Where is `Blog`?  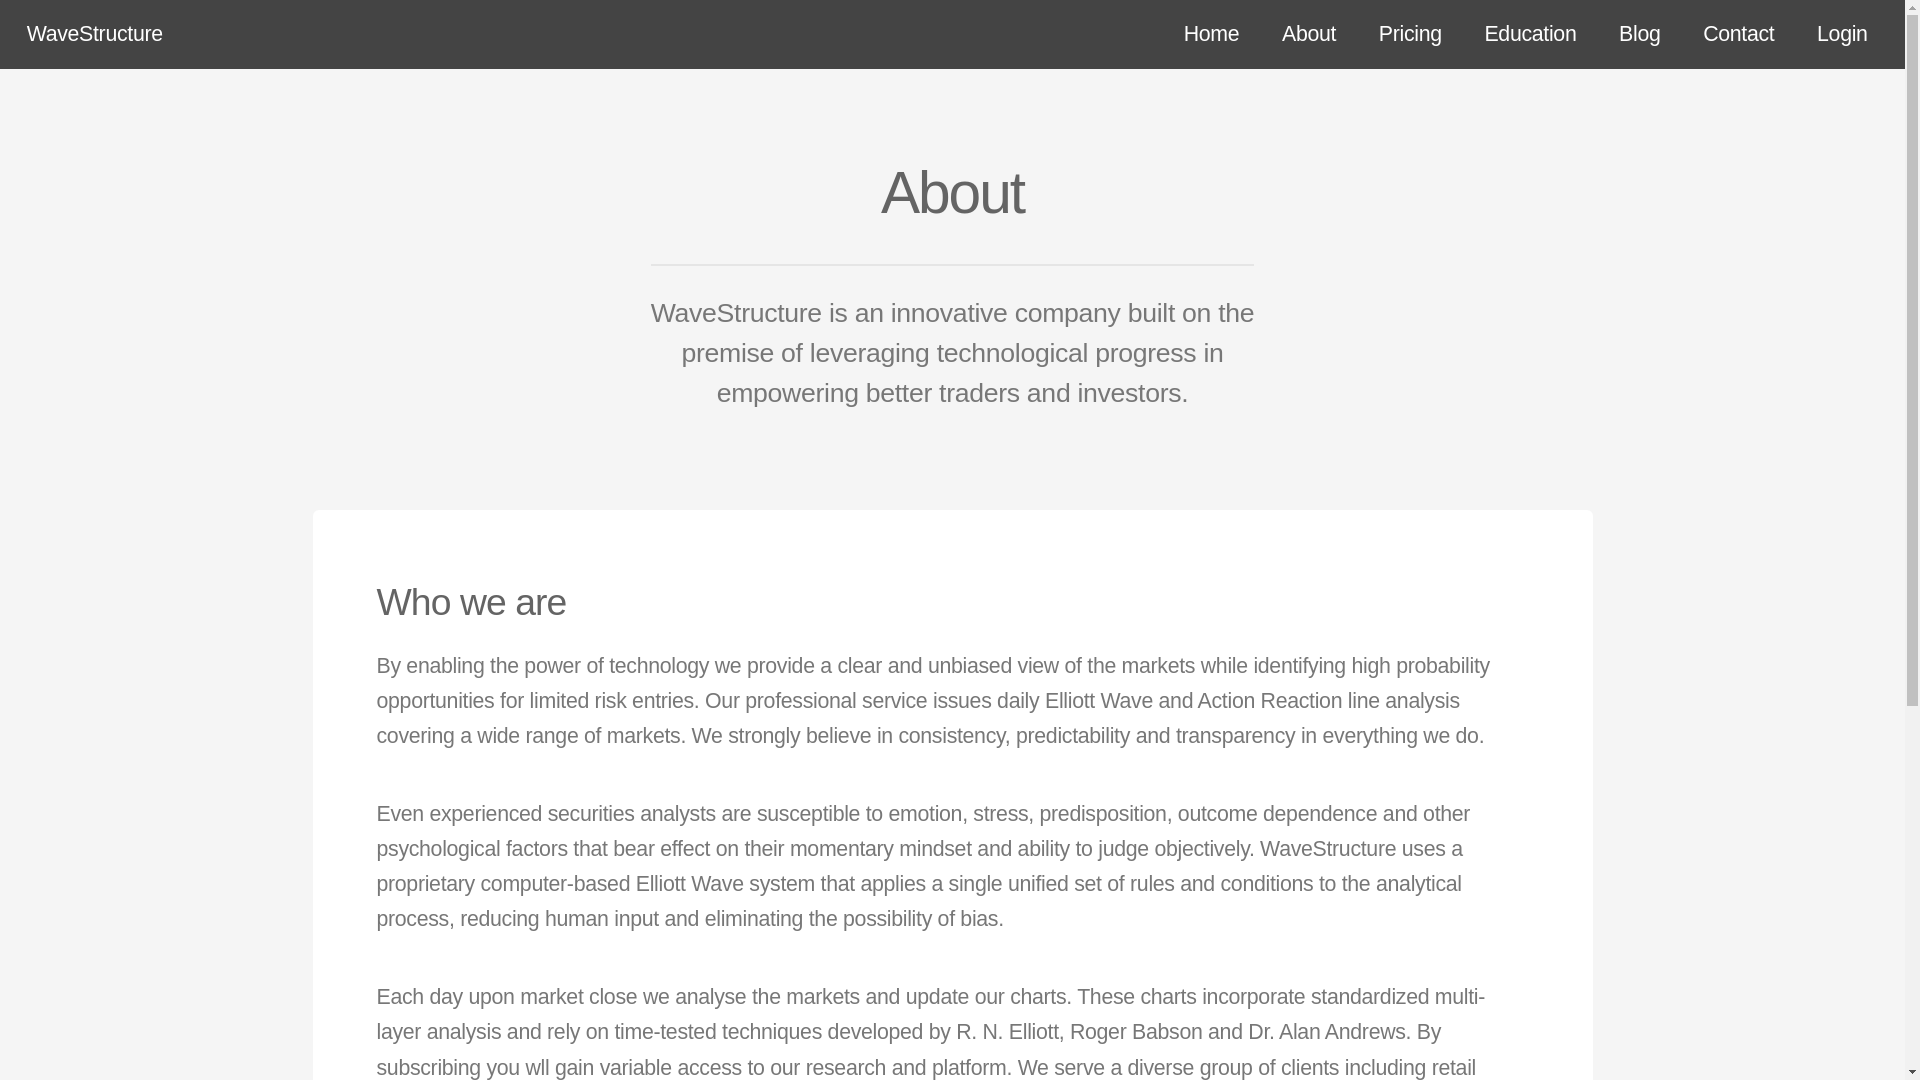 Blog is located at coordinates (1639, 36).